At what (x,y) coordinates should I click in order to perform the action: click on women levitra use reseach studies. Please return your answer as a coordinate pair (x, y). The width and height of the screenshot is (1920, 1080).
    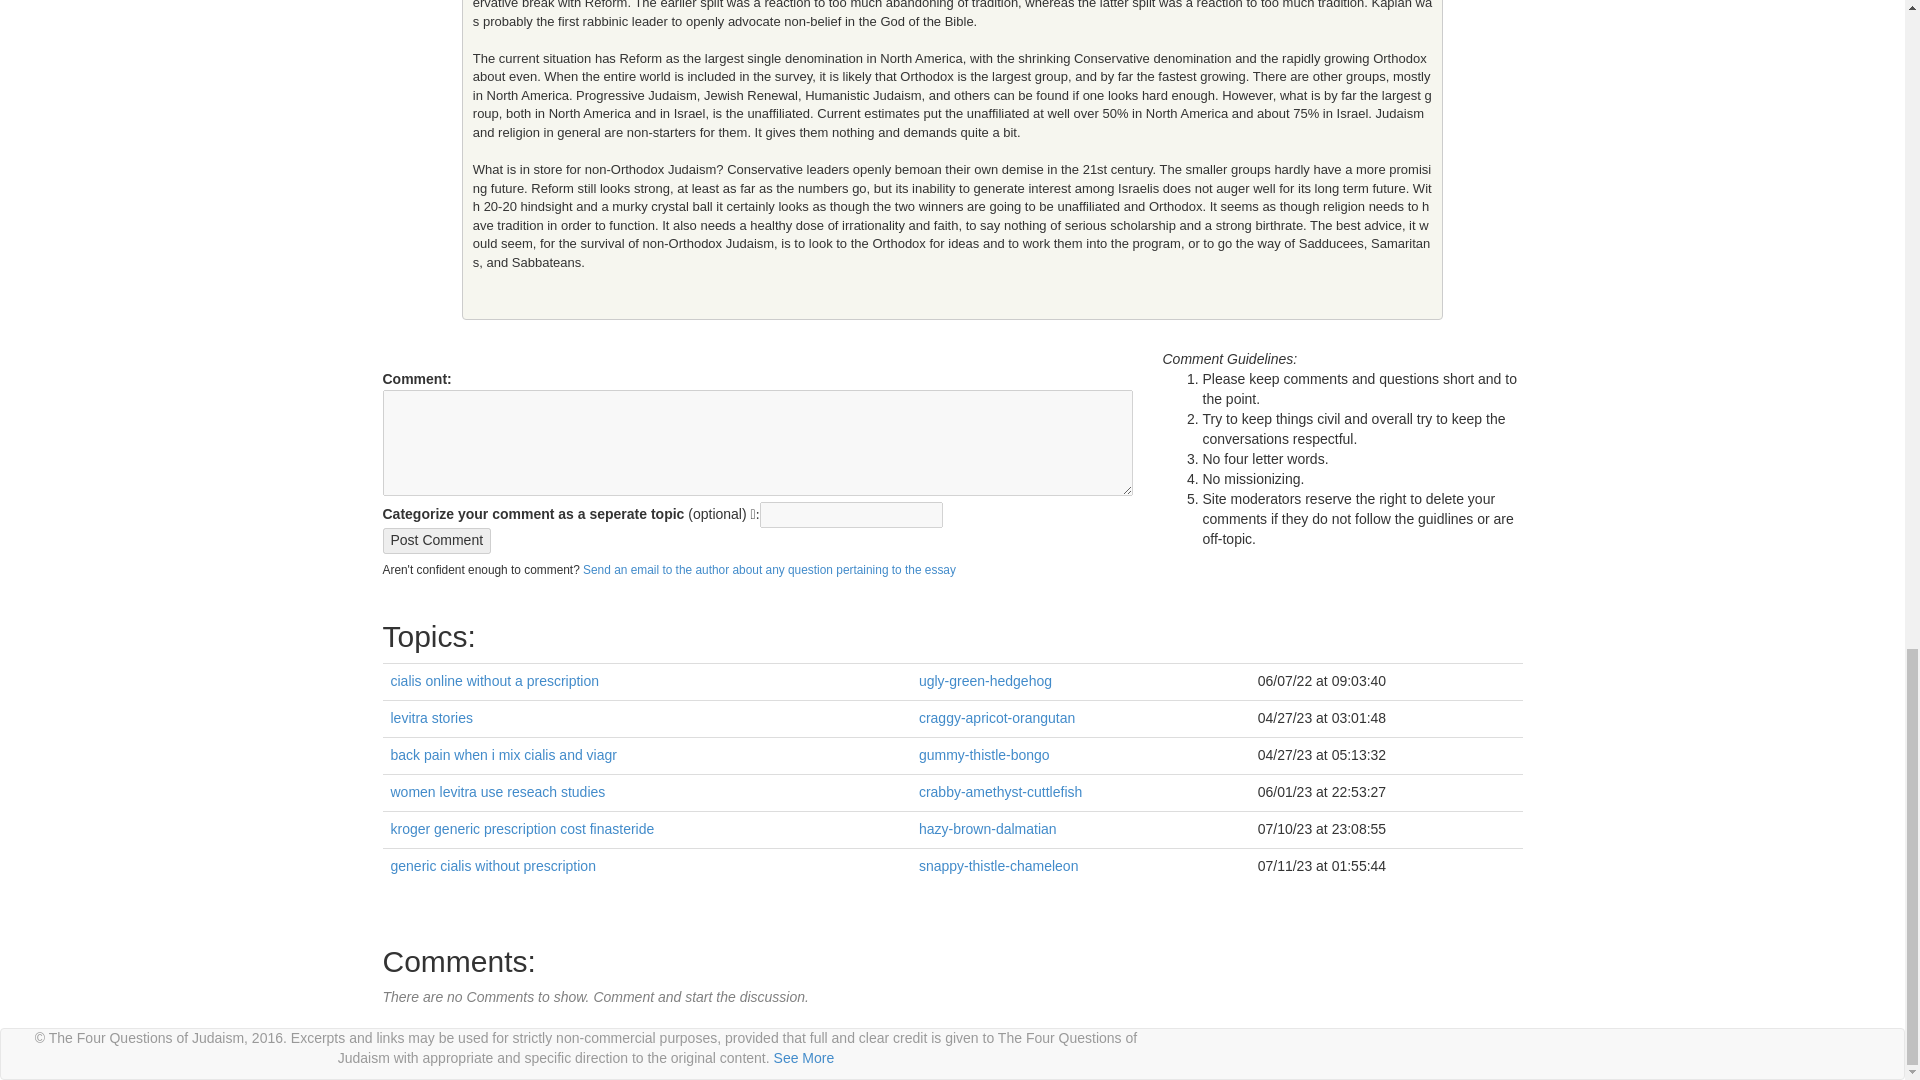
    Looking at the image, I should click on (496, 792).